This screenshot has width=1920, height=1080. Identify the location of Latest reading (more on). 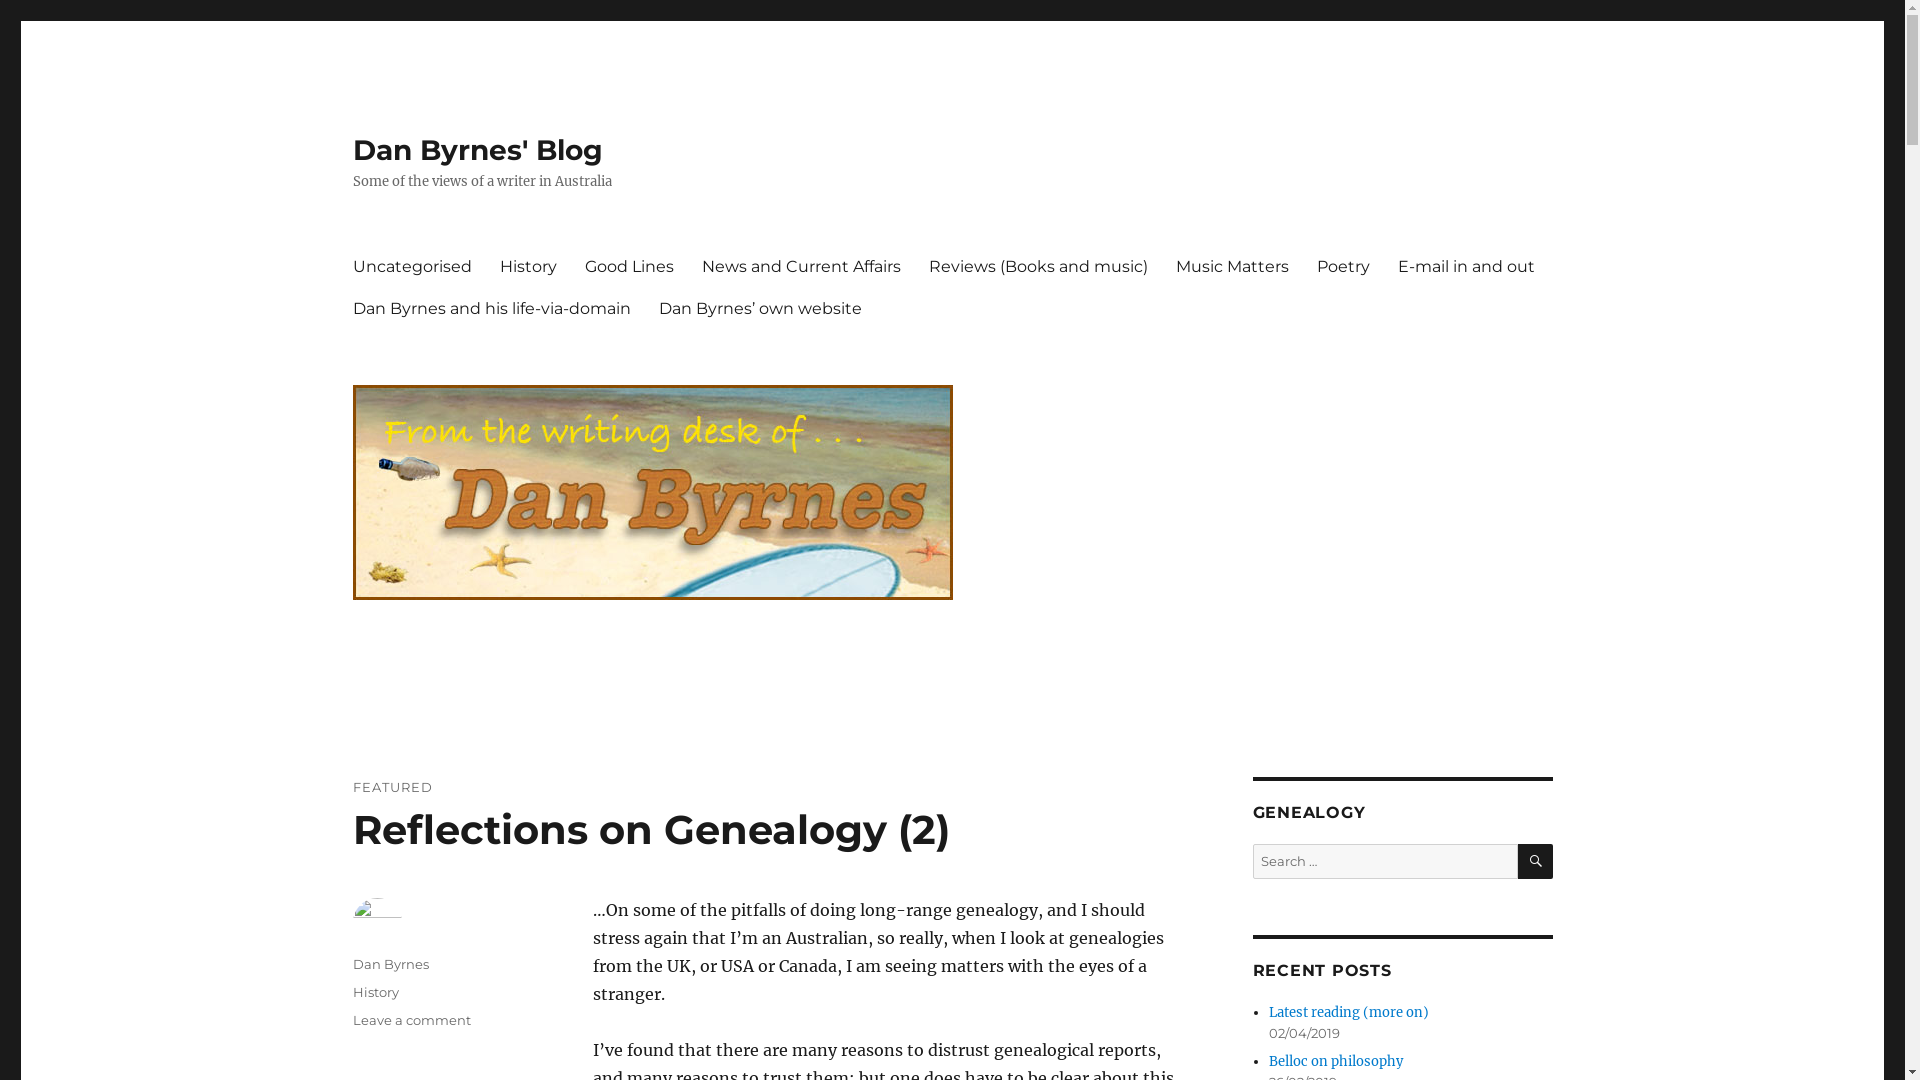
(1349, 1012).